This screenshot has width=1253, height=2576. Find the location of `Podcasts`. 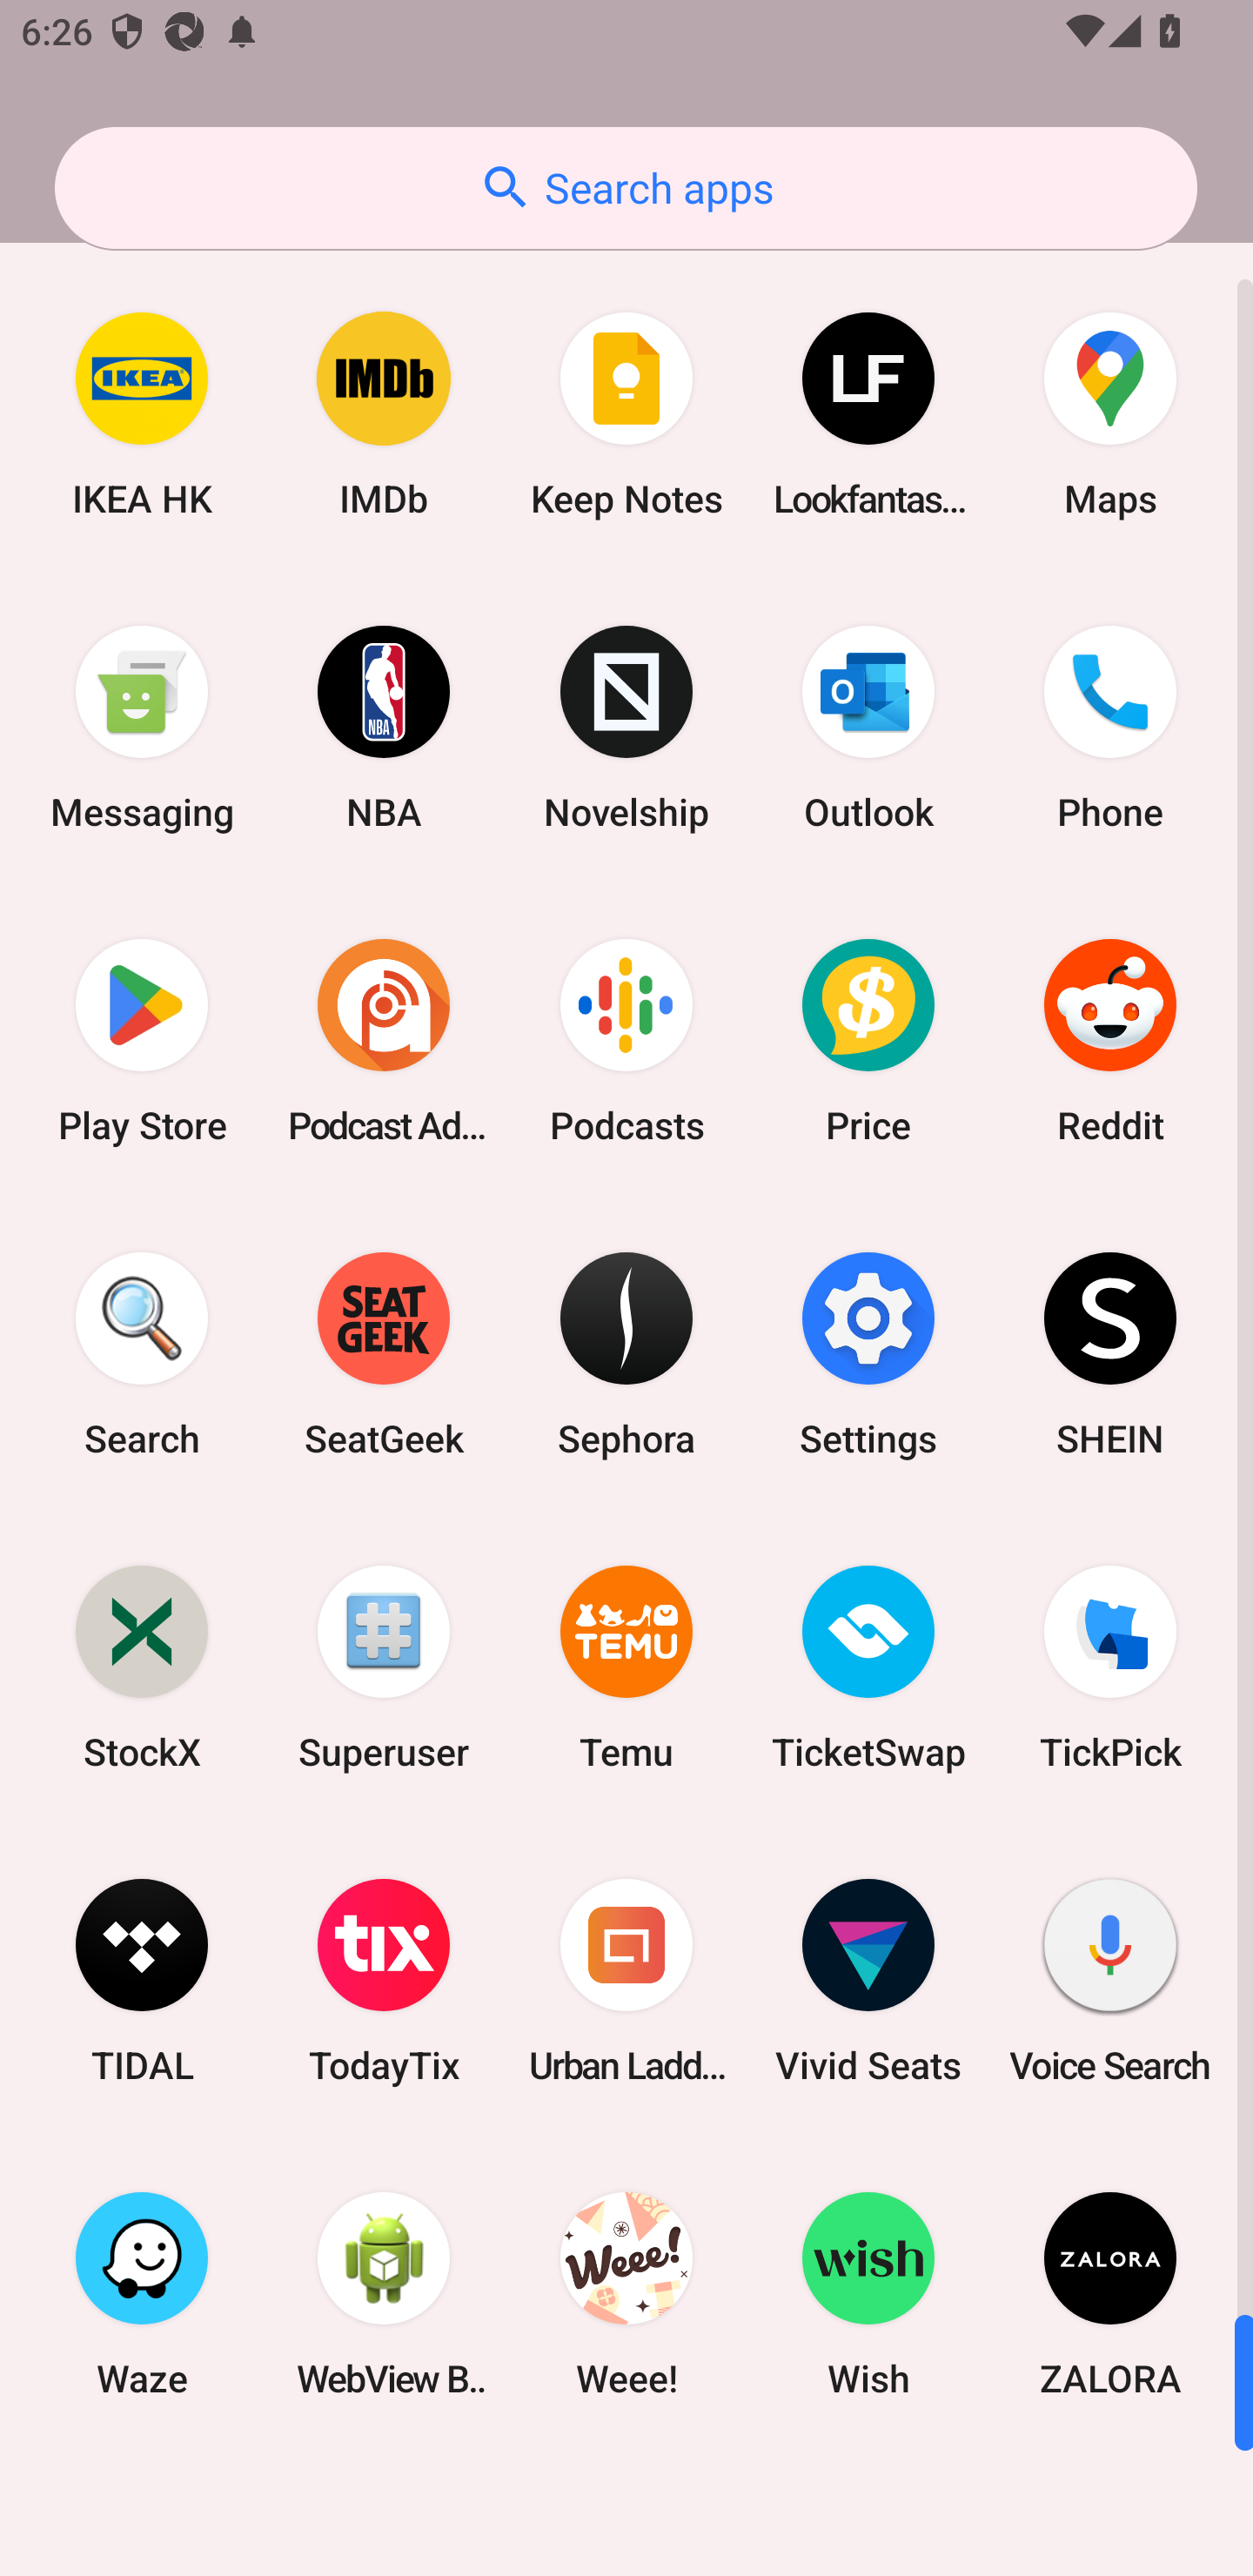

Podcasts is located at coordinates (626, 1041).